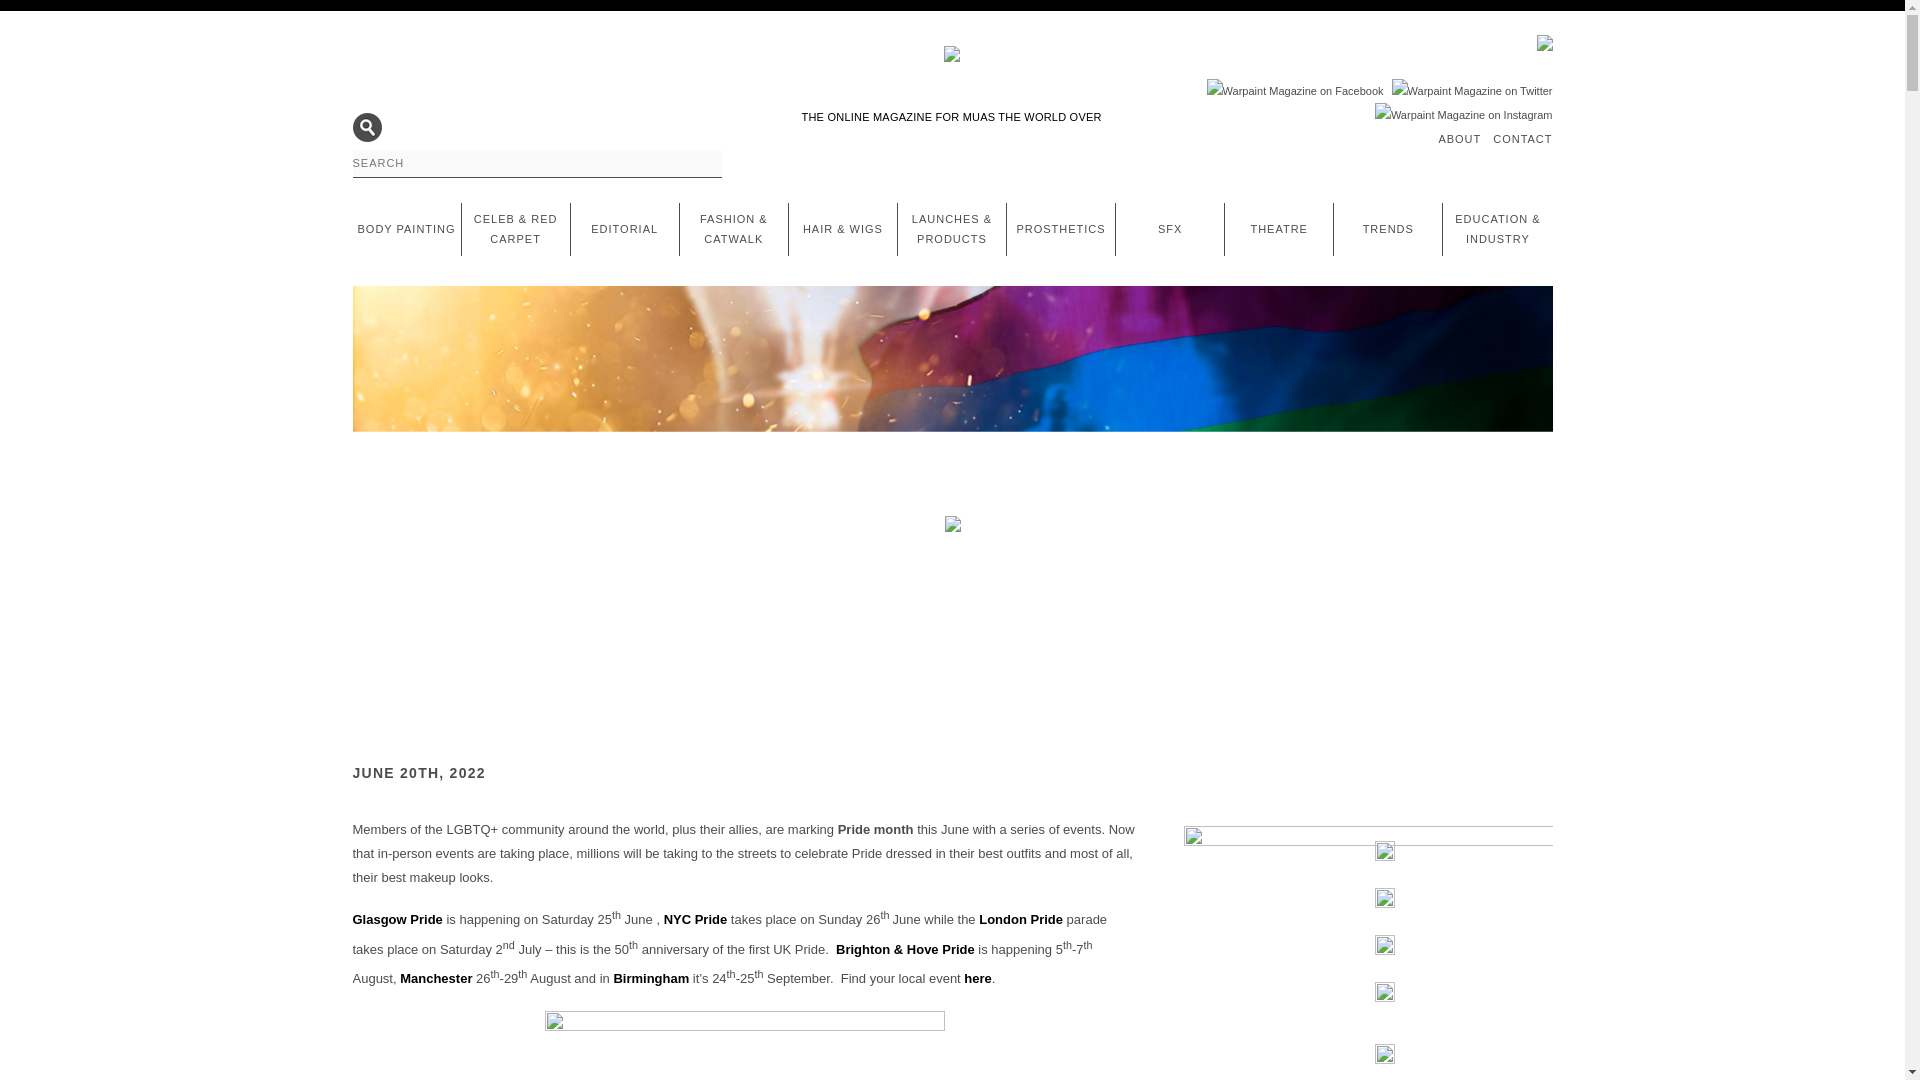 The image size is (1920, 1080). What do you see at coordinates (406, 228) in the screenshot?
I see `BODY PAINTING` at bounding box center [406, 228].